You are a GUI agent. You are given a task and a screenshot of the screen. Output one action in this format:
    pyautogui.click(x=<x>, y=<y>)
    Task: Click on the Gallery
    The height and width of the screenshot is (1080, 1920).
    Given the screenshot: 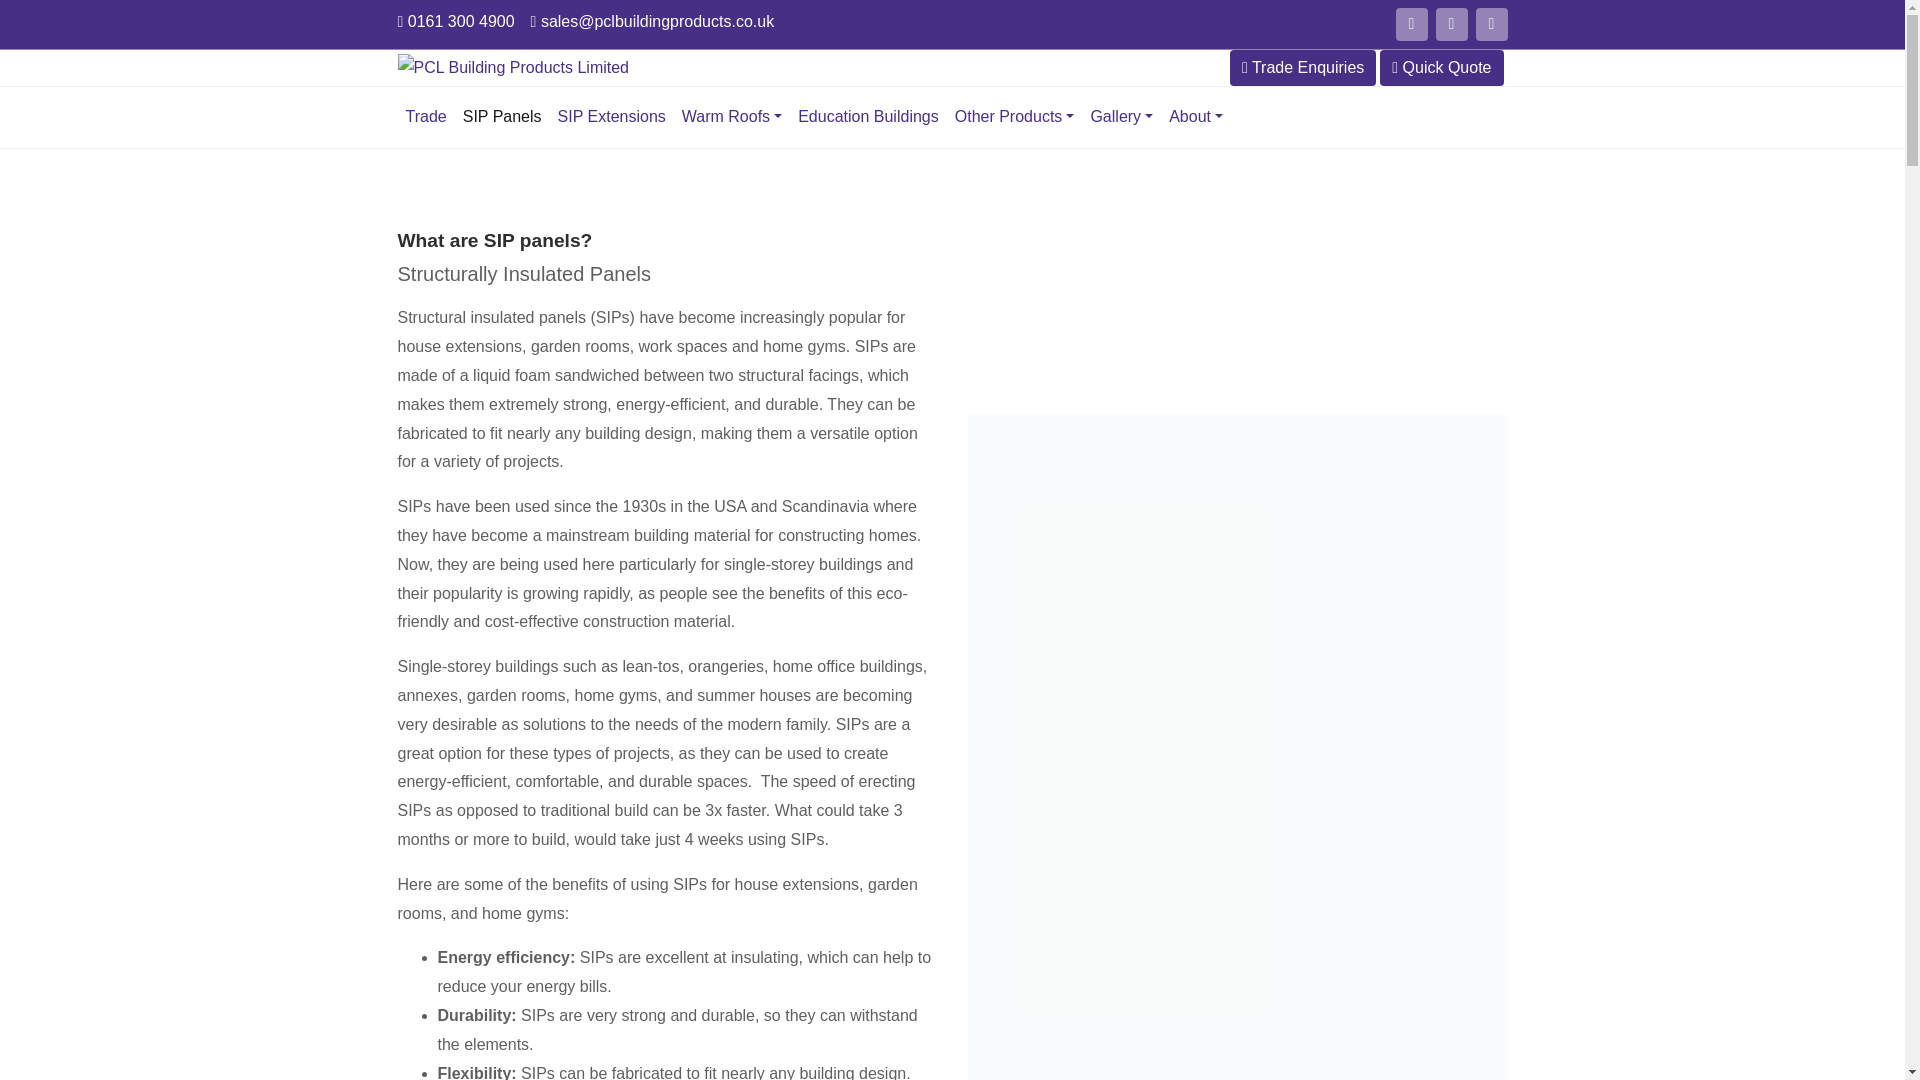 What is the action you would take?
    pyautogui.click(x=1122, y=118)
    